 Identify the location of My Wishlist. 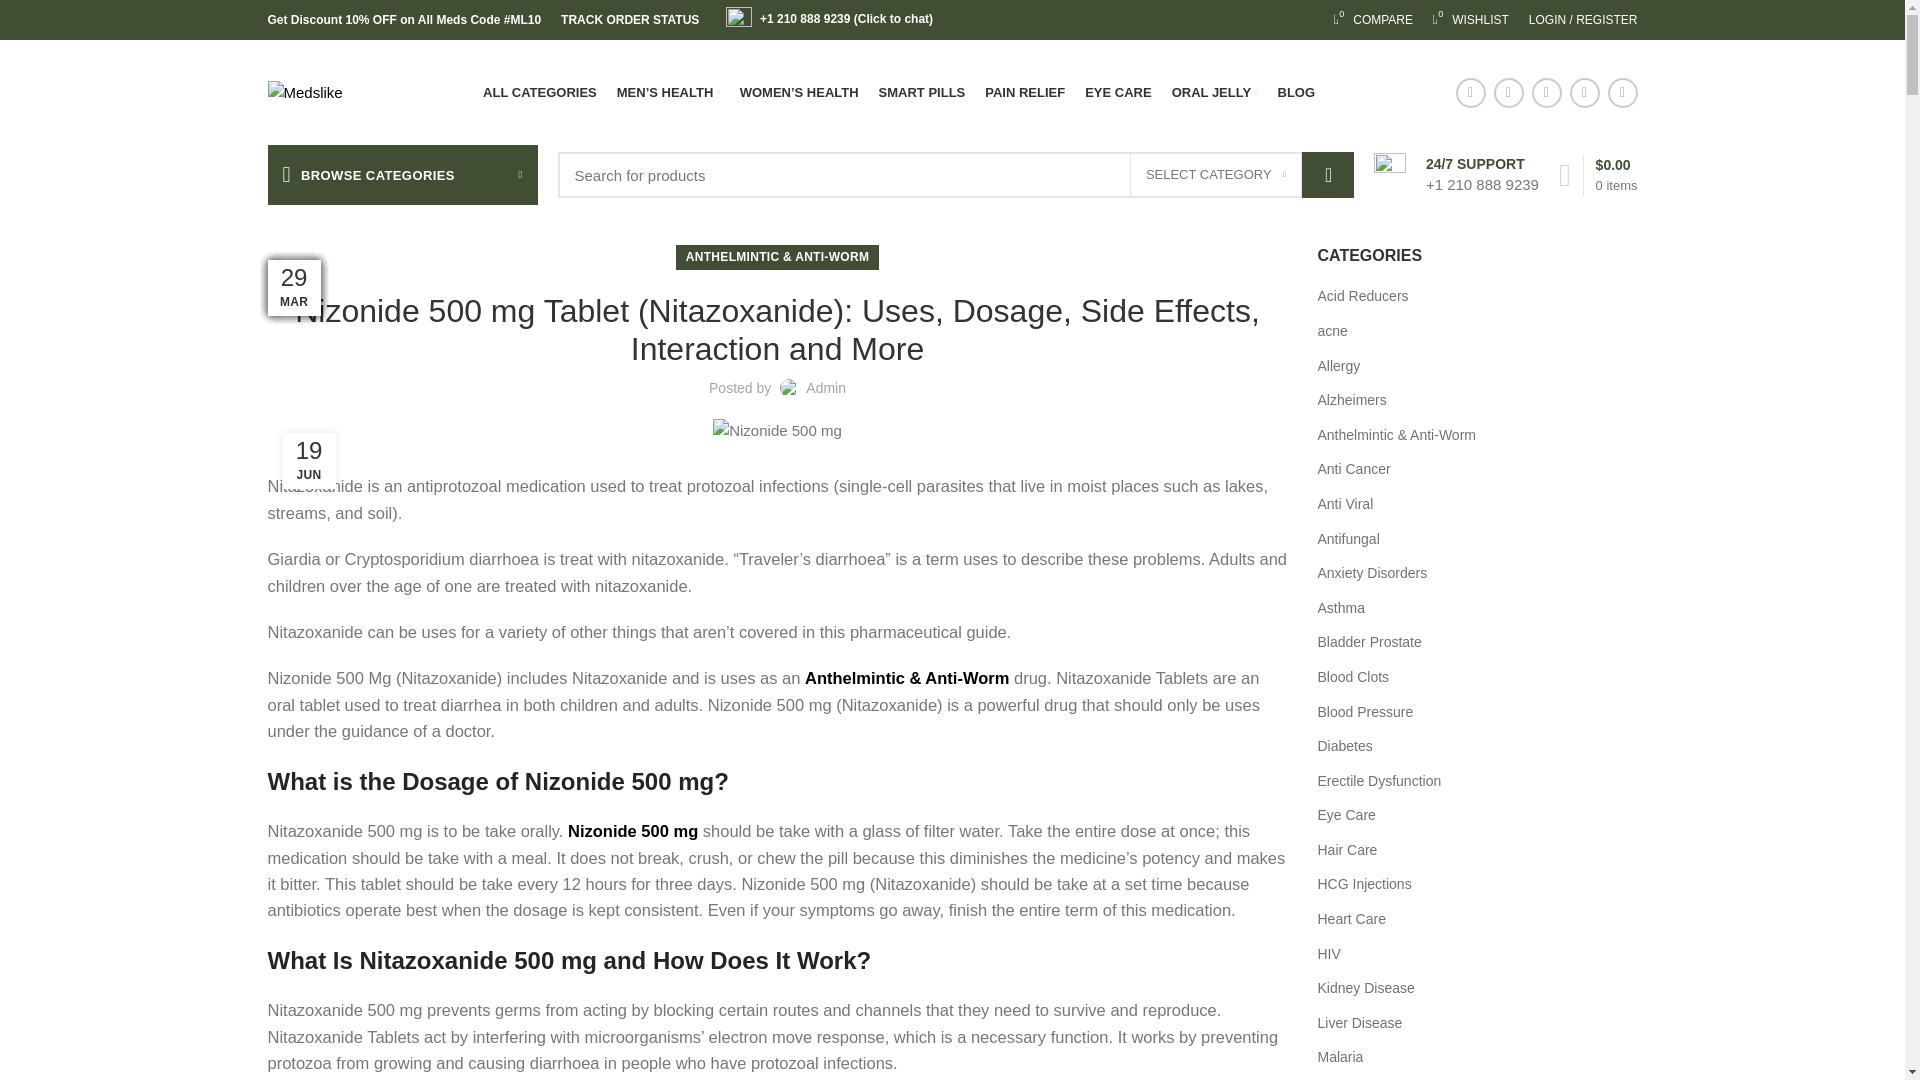
(539, 92).